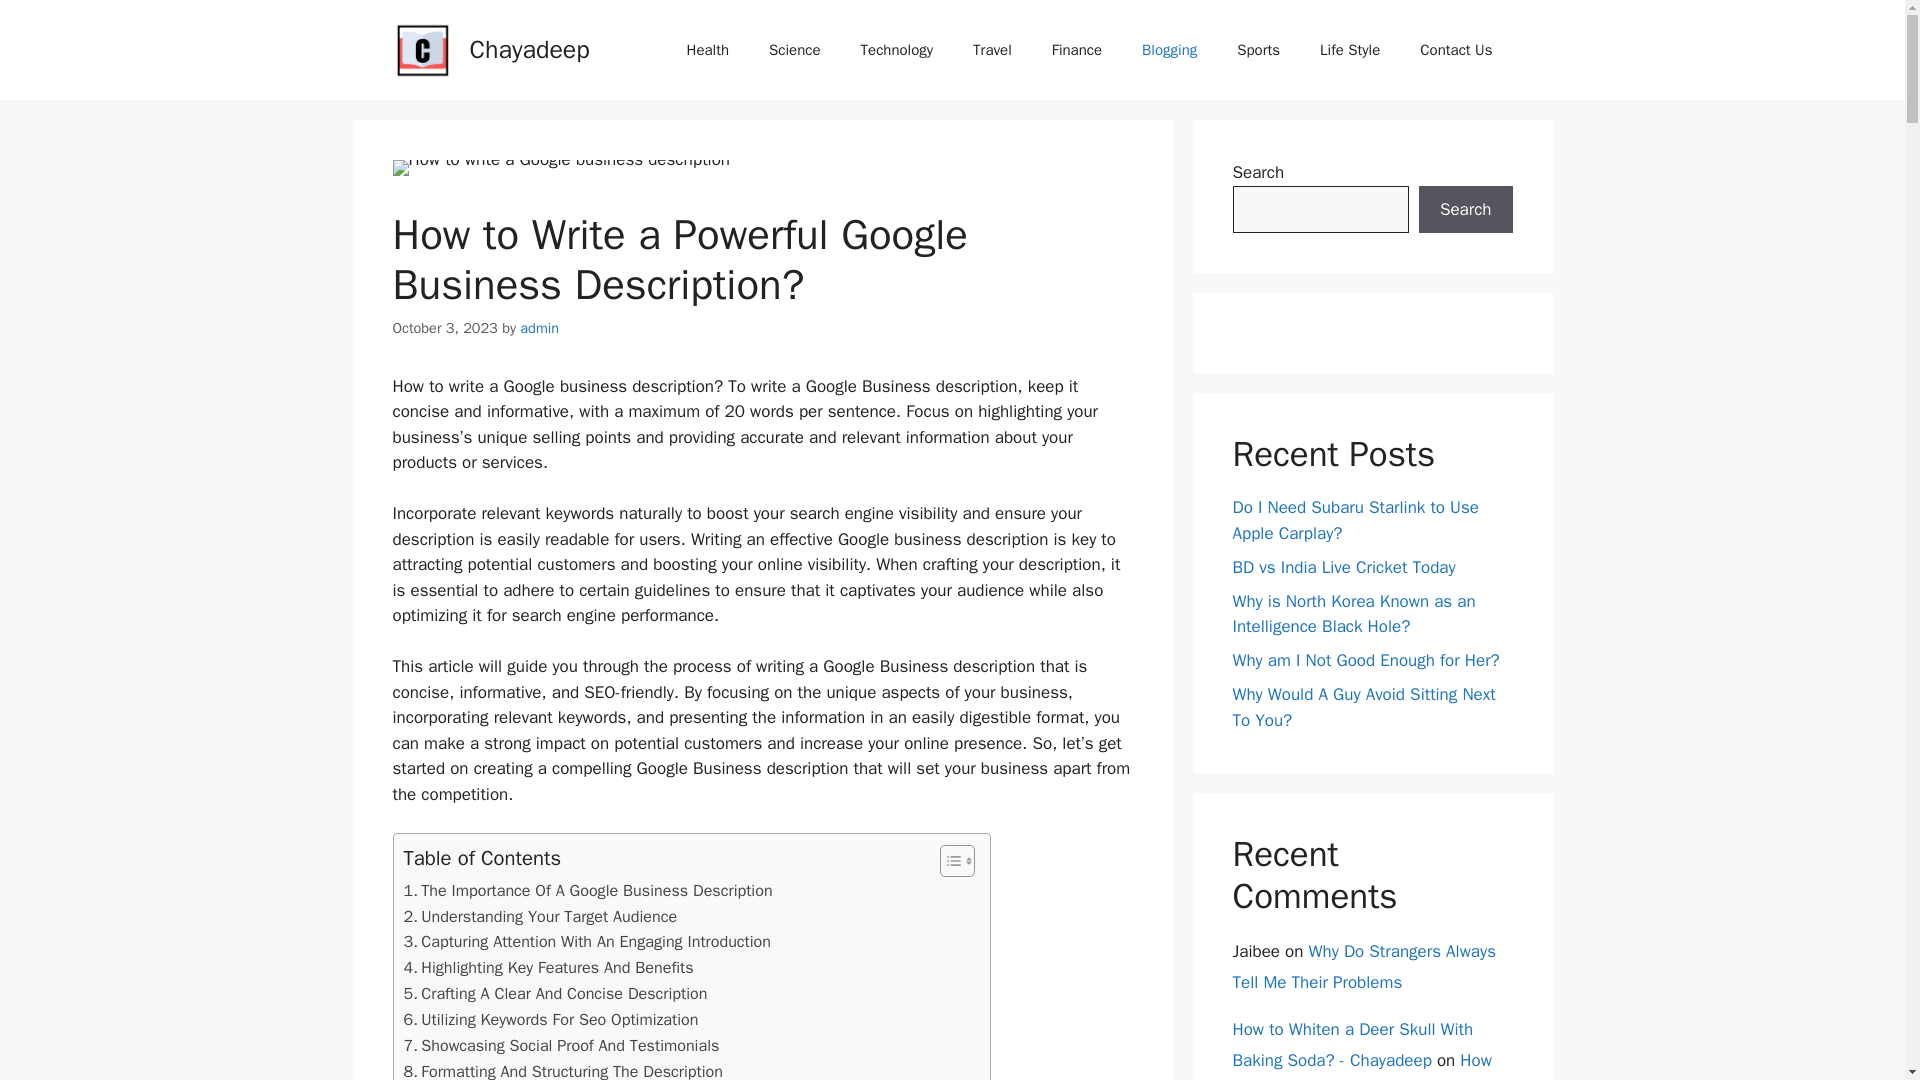 This screenshot has width=1920, height=1080. Describe the element at coordinates (1169, 50) in the screenshot. I see `Blogging` at that location.